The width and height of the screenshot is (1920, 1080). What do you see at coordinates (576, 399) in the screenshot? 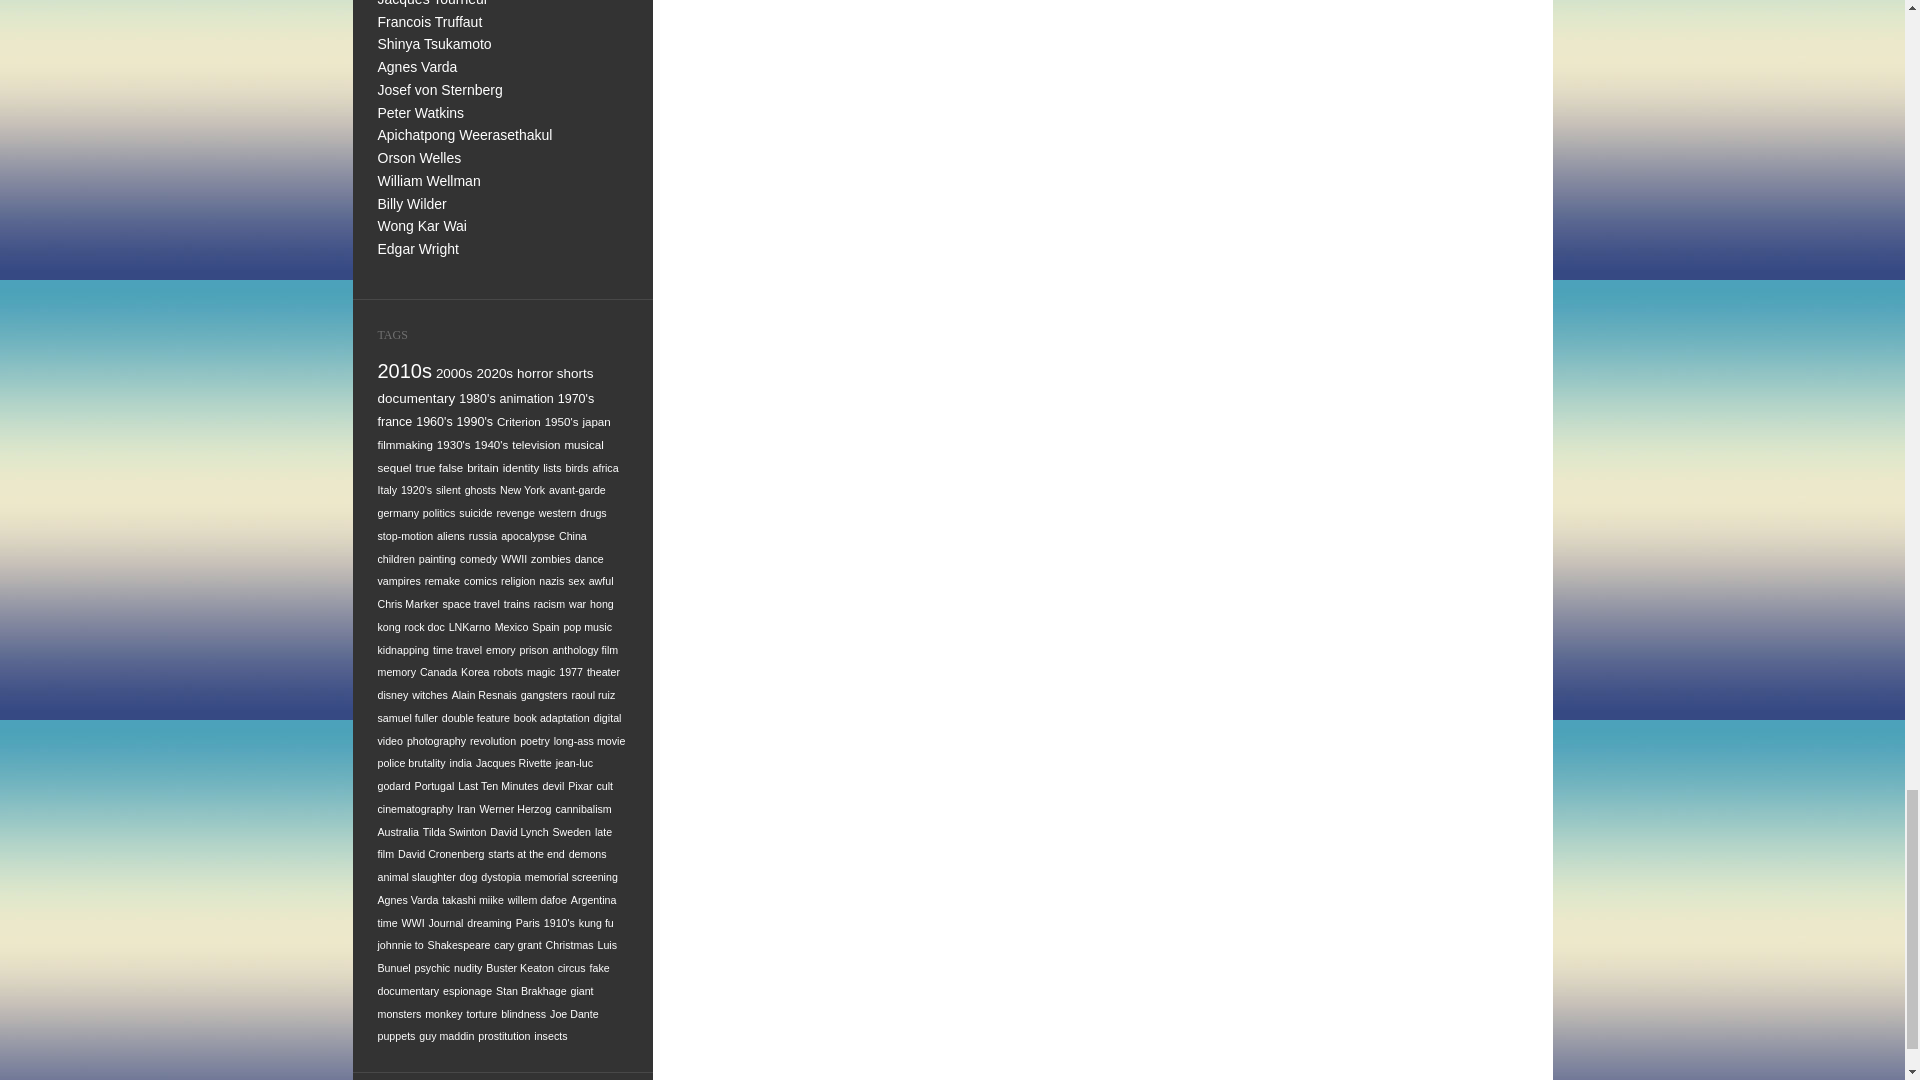
I see `270 topics` at bounding box center [576, 399].